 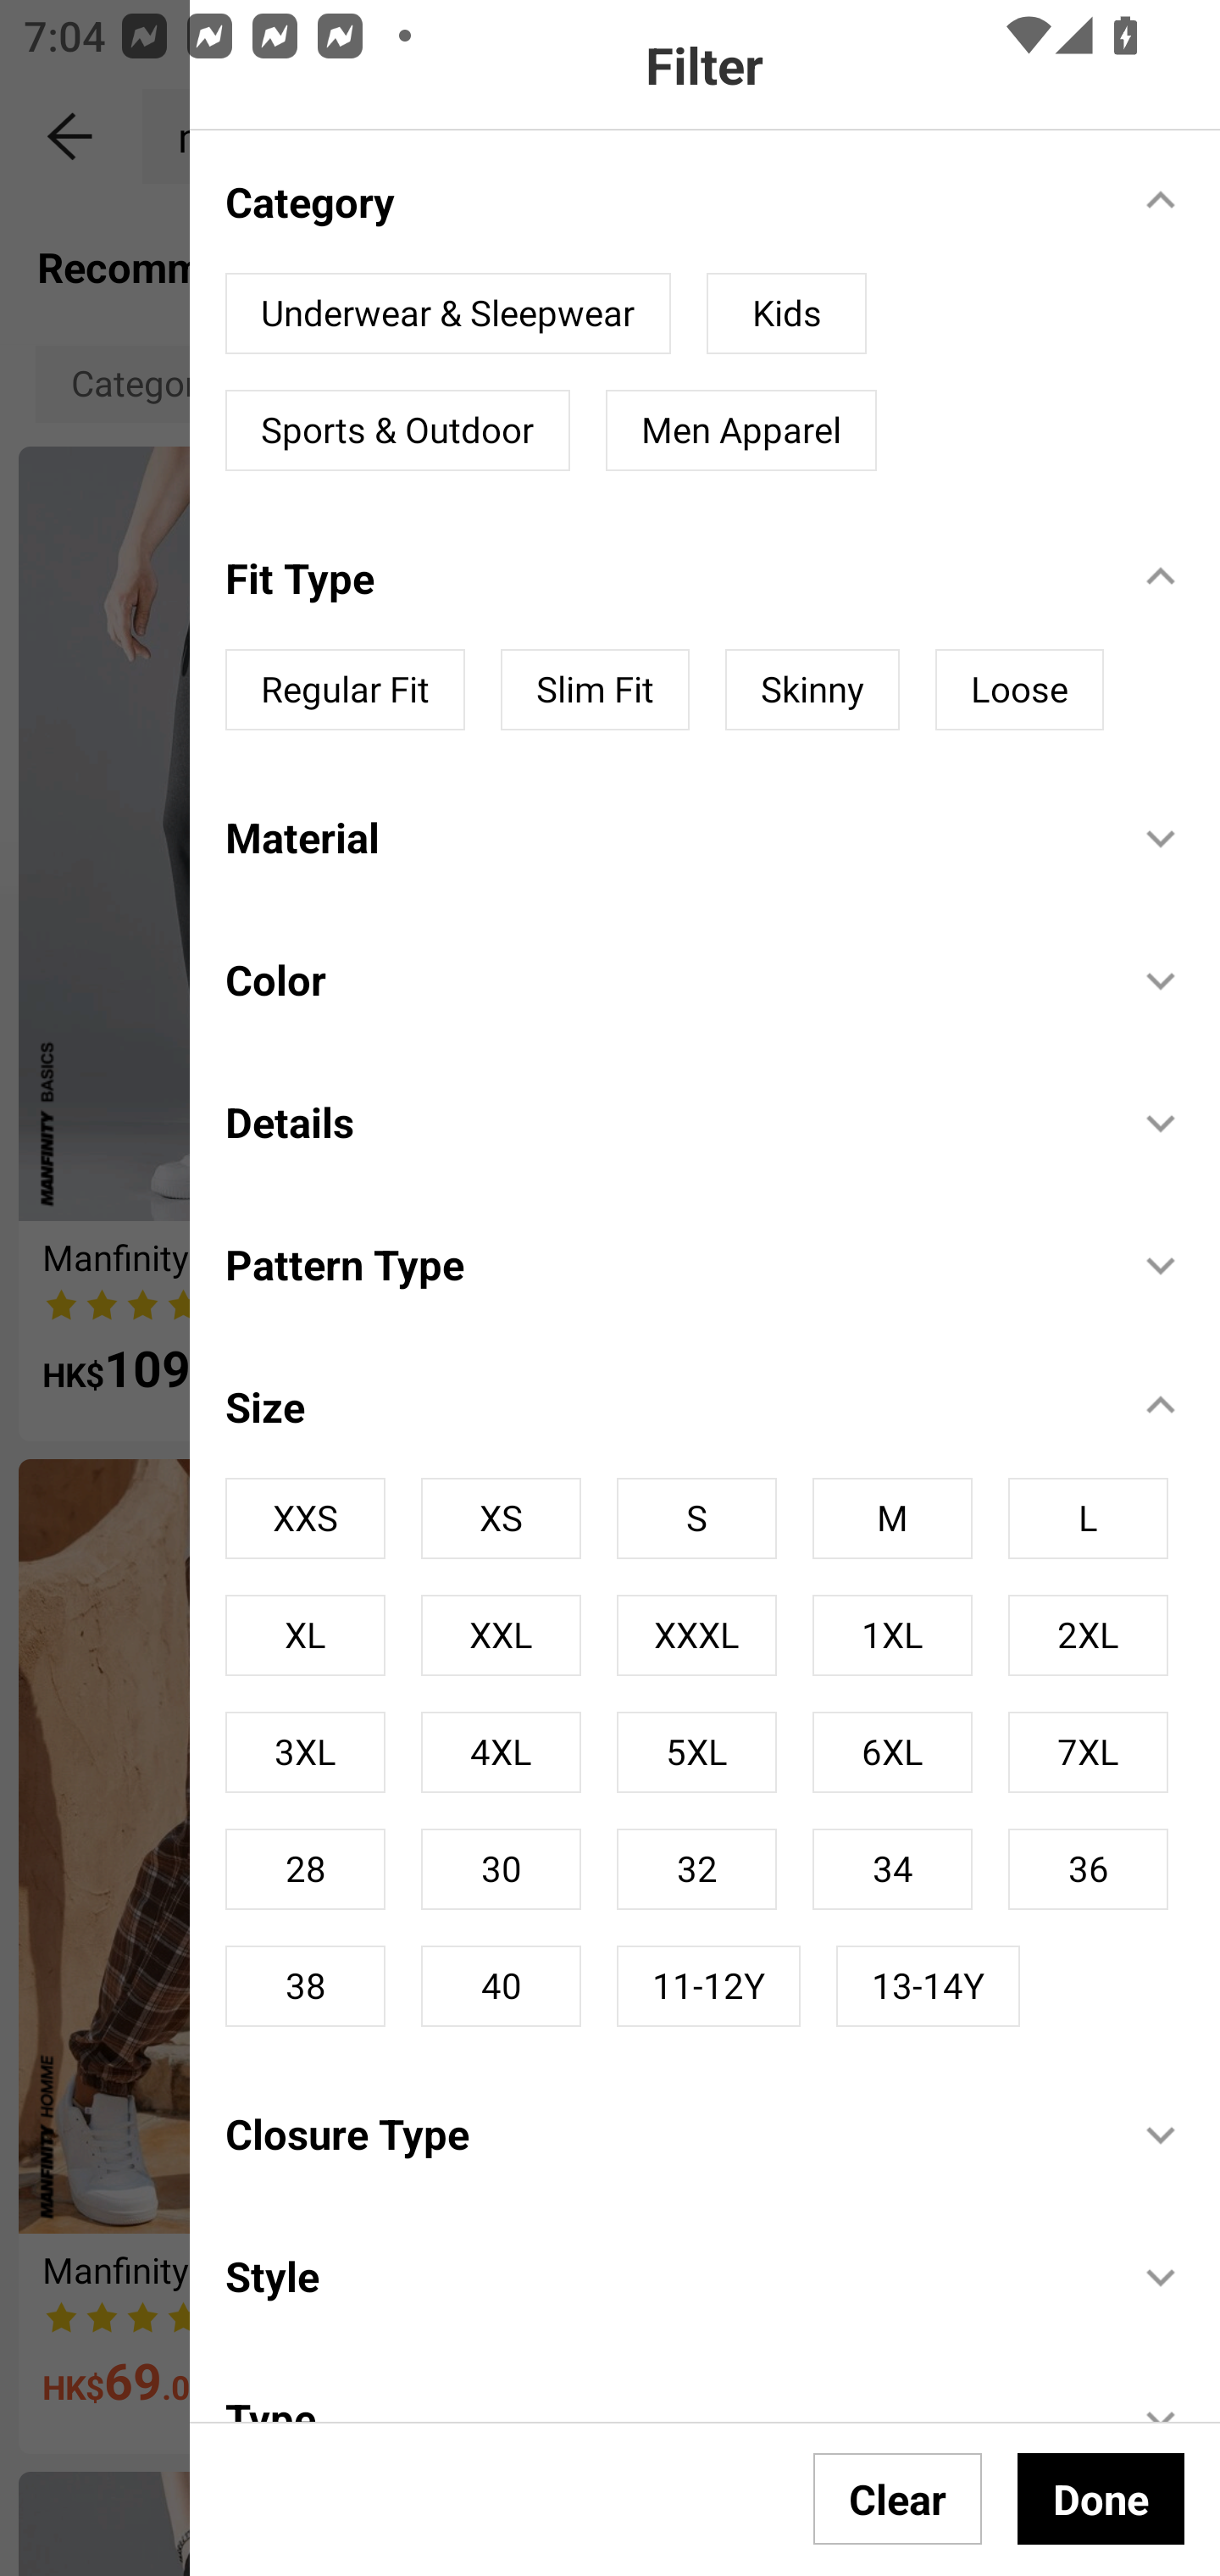 I want to click on 6XL, so click(x=892, y=1751).